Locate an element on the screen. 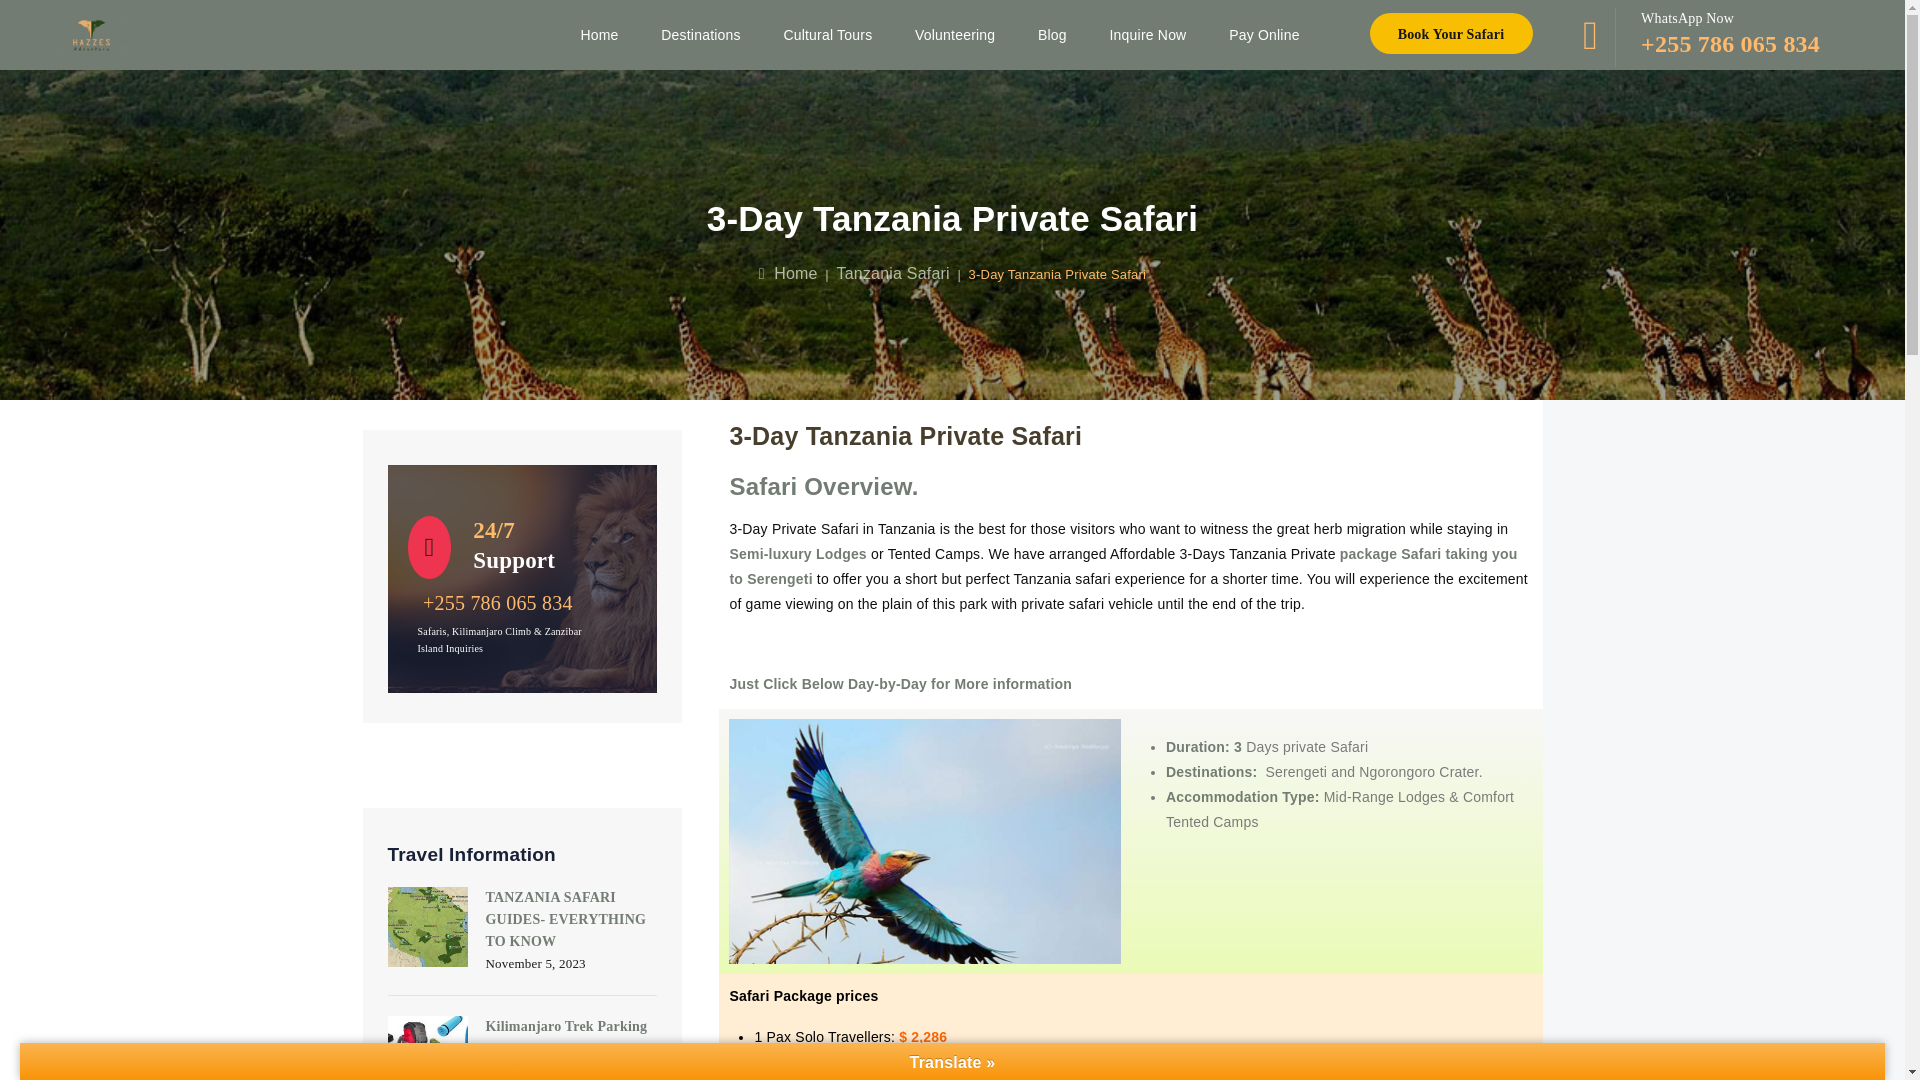 Image resolution: width=1920 pixels, height=1080 pixels. Volunteering is located at coordinates (956, 35).